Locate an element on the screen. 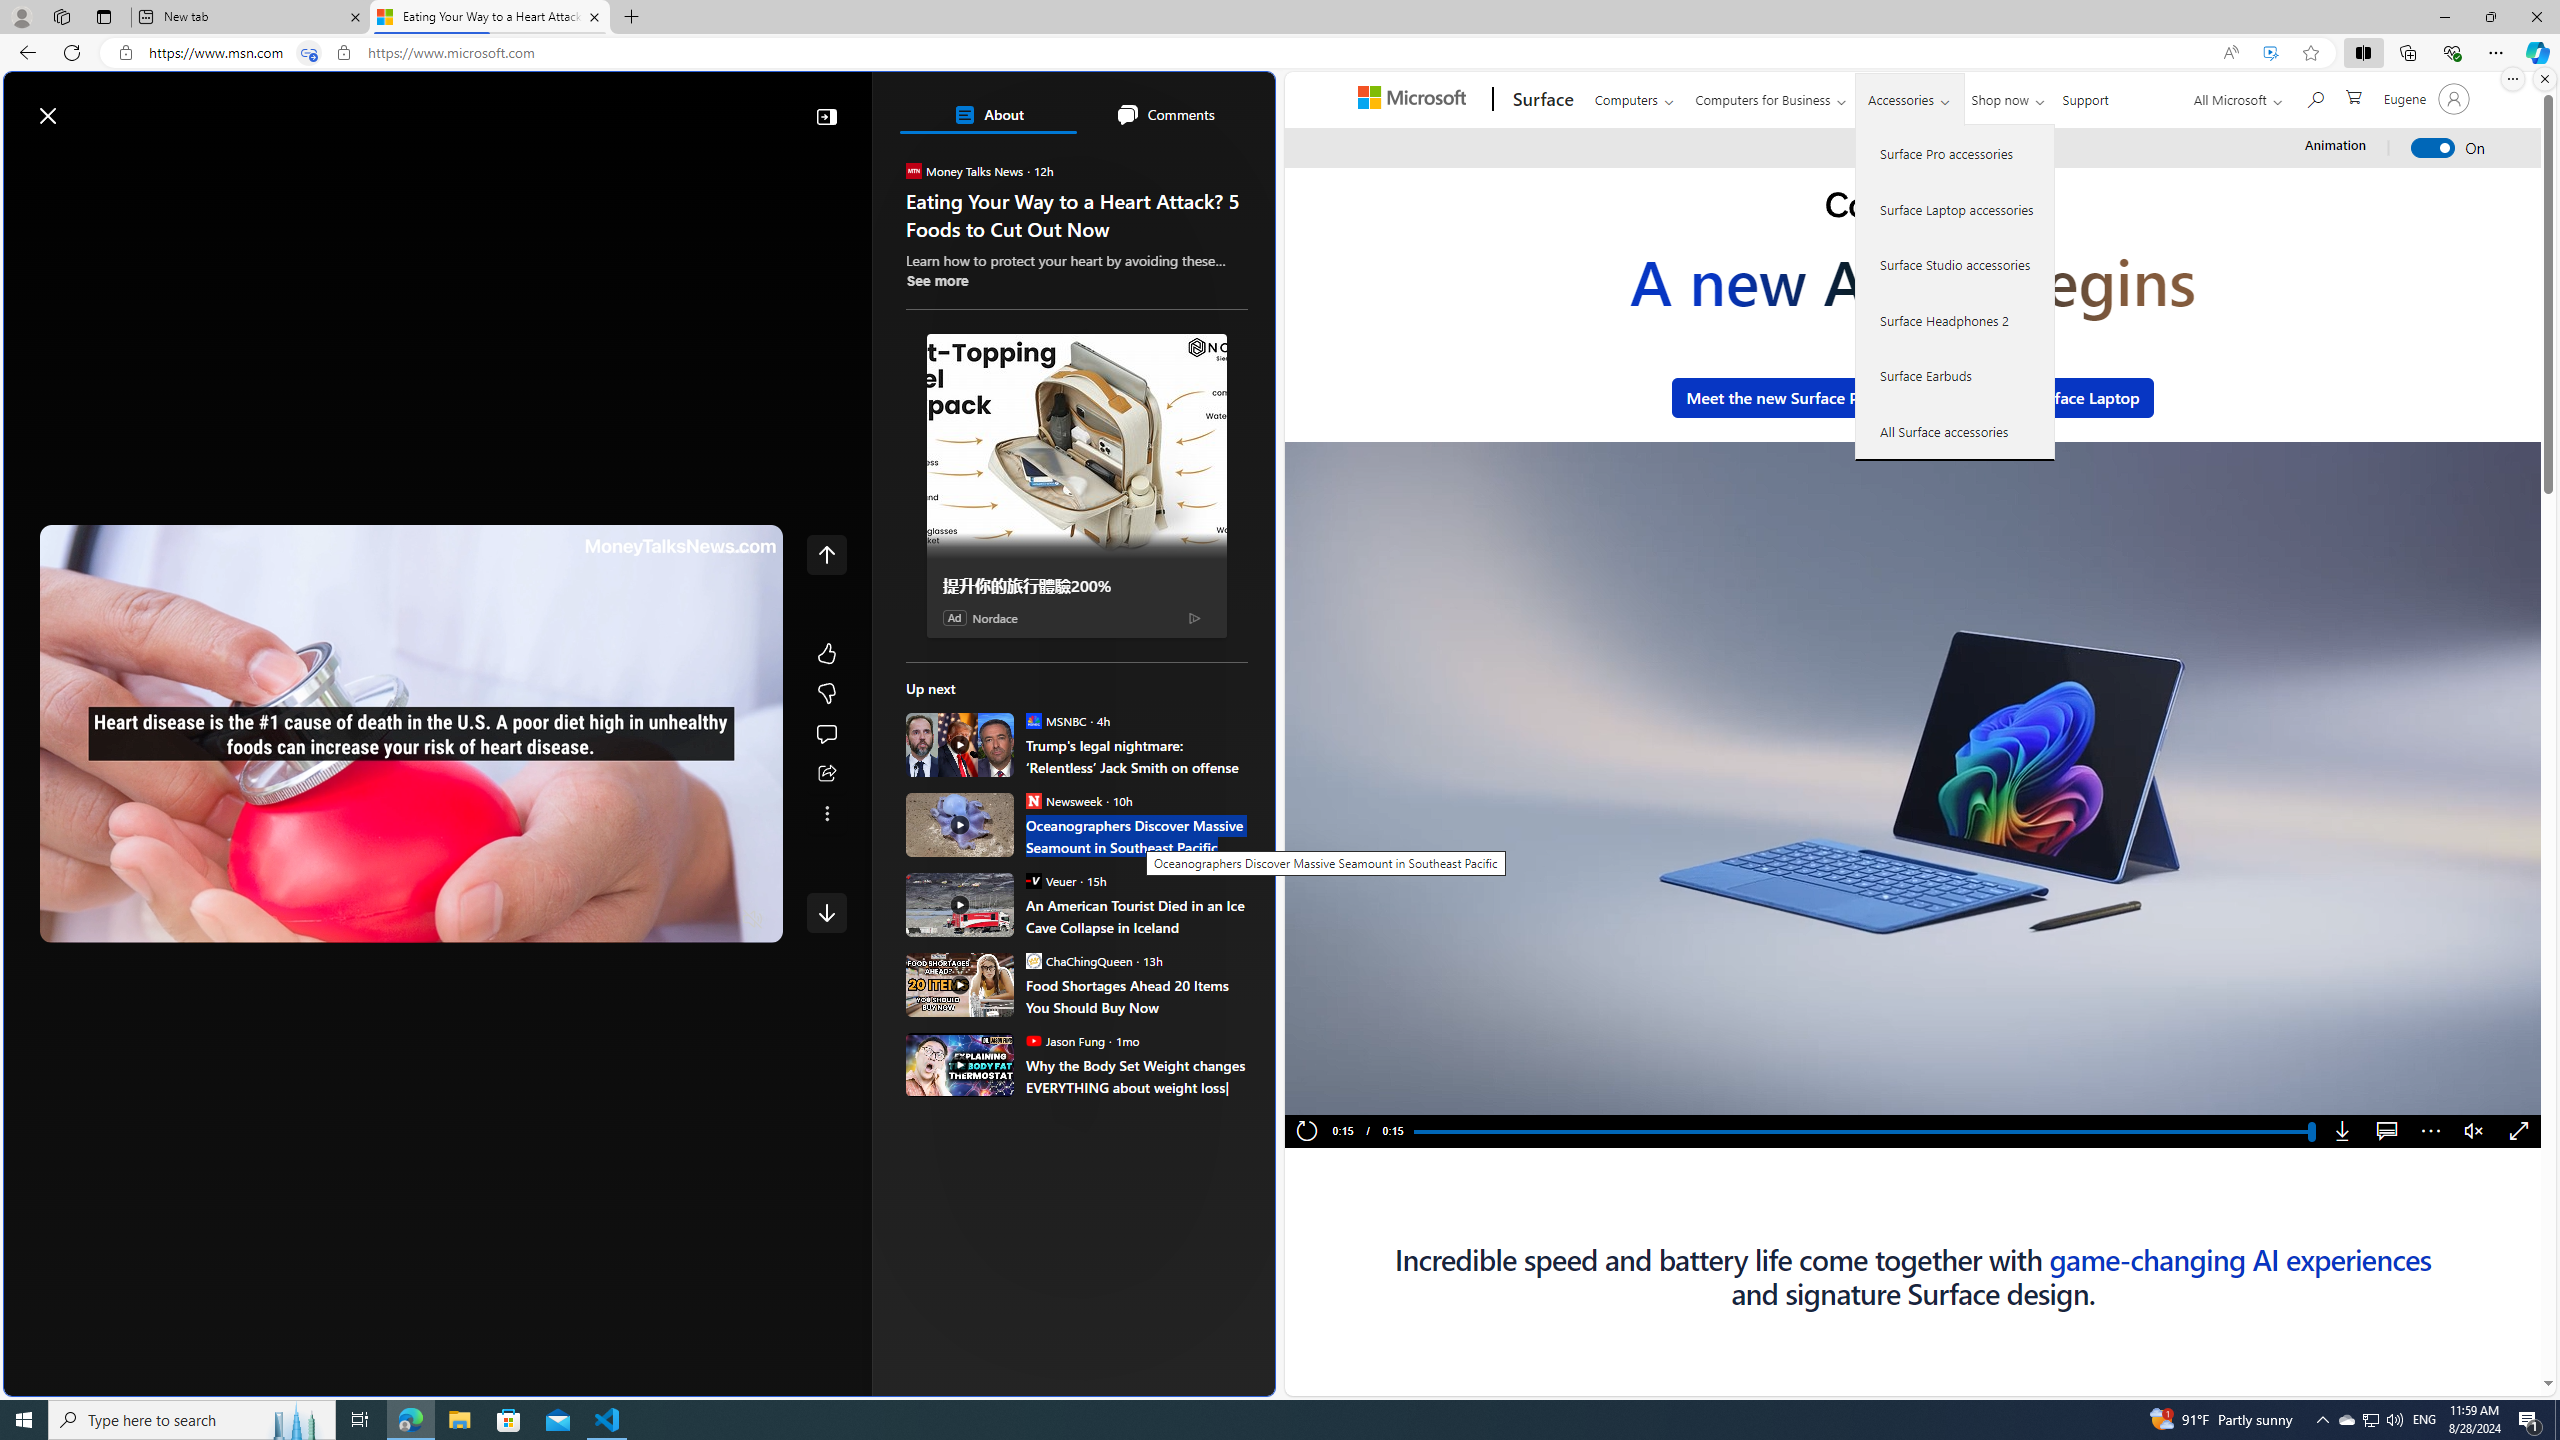 The image size is (2560, 1440). Food Shortages Ahead 20 Items You Should Buy Now is located at coordinates (1136, 996).